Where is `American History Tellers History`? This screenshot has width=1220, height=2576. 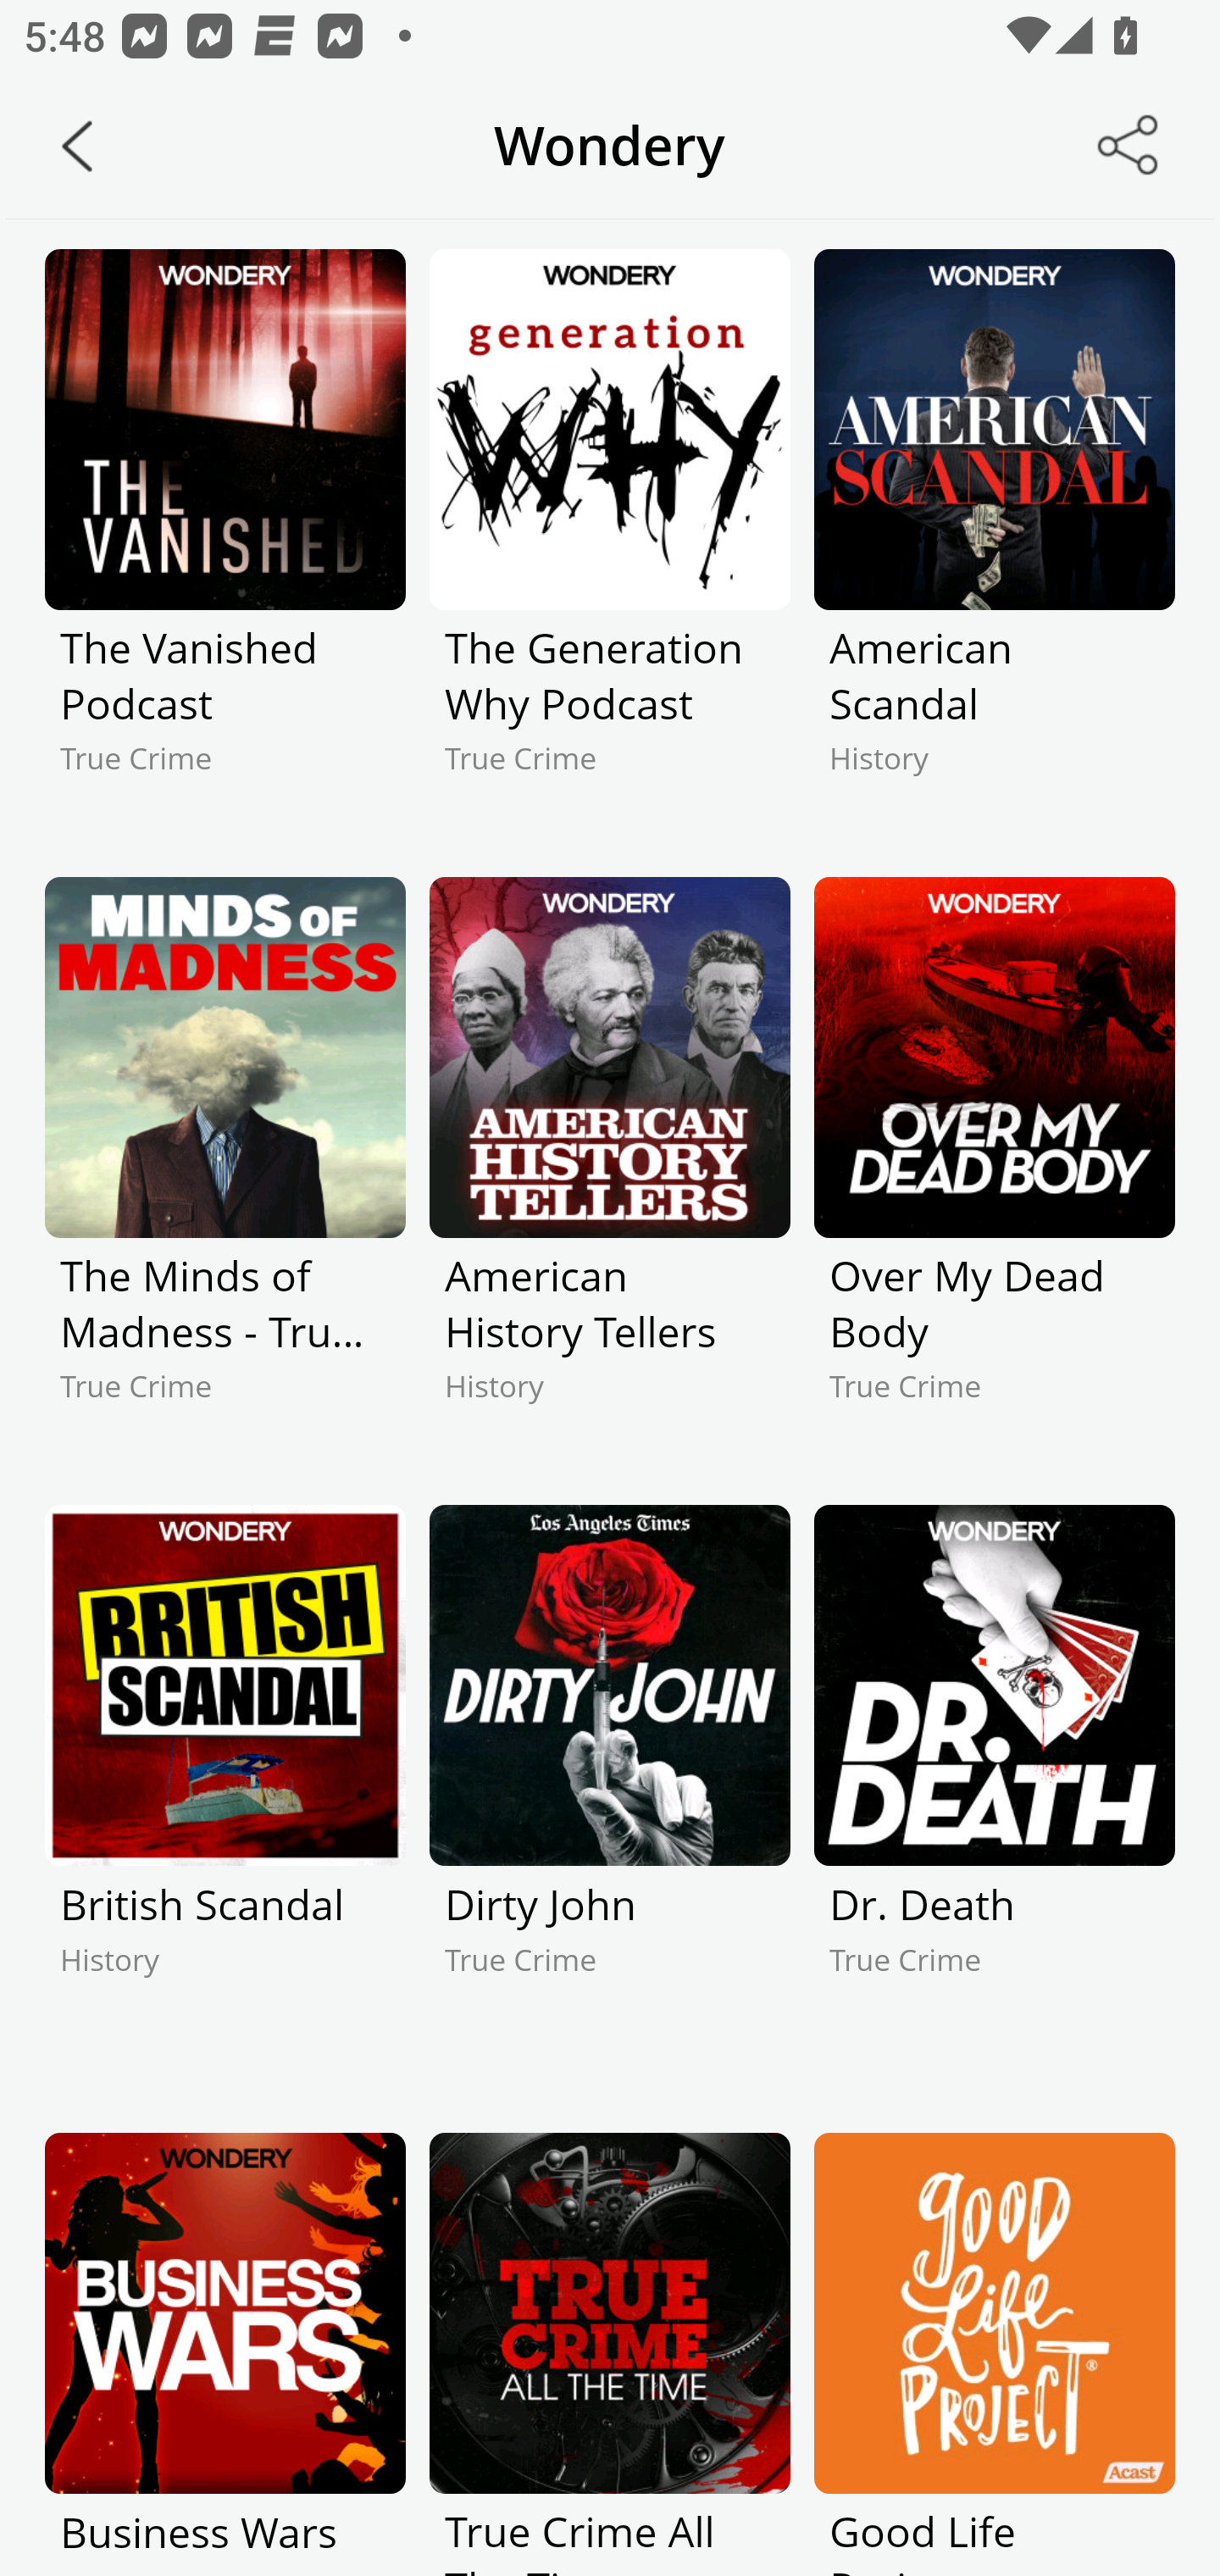 American History Tellers History is located at coordinates (610, 1168).